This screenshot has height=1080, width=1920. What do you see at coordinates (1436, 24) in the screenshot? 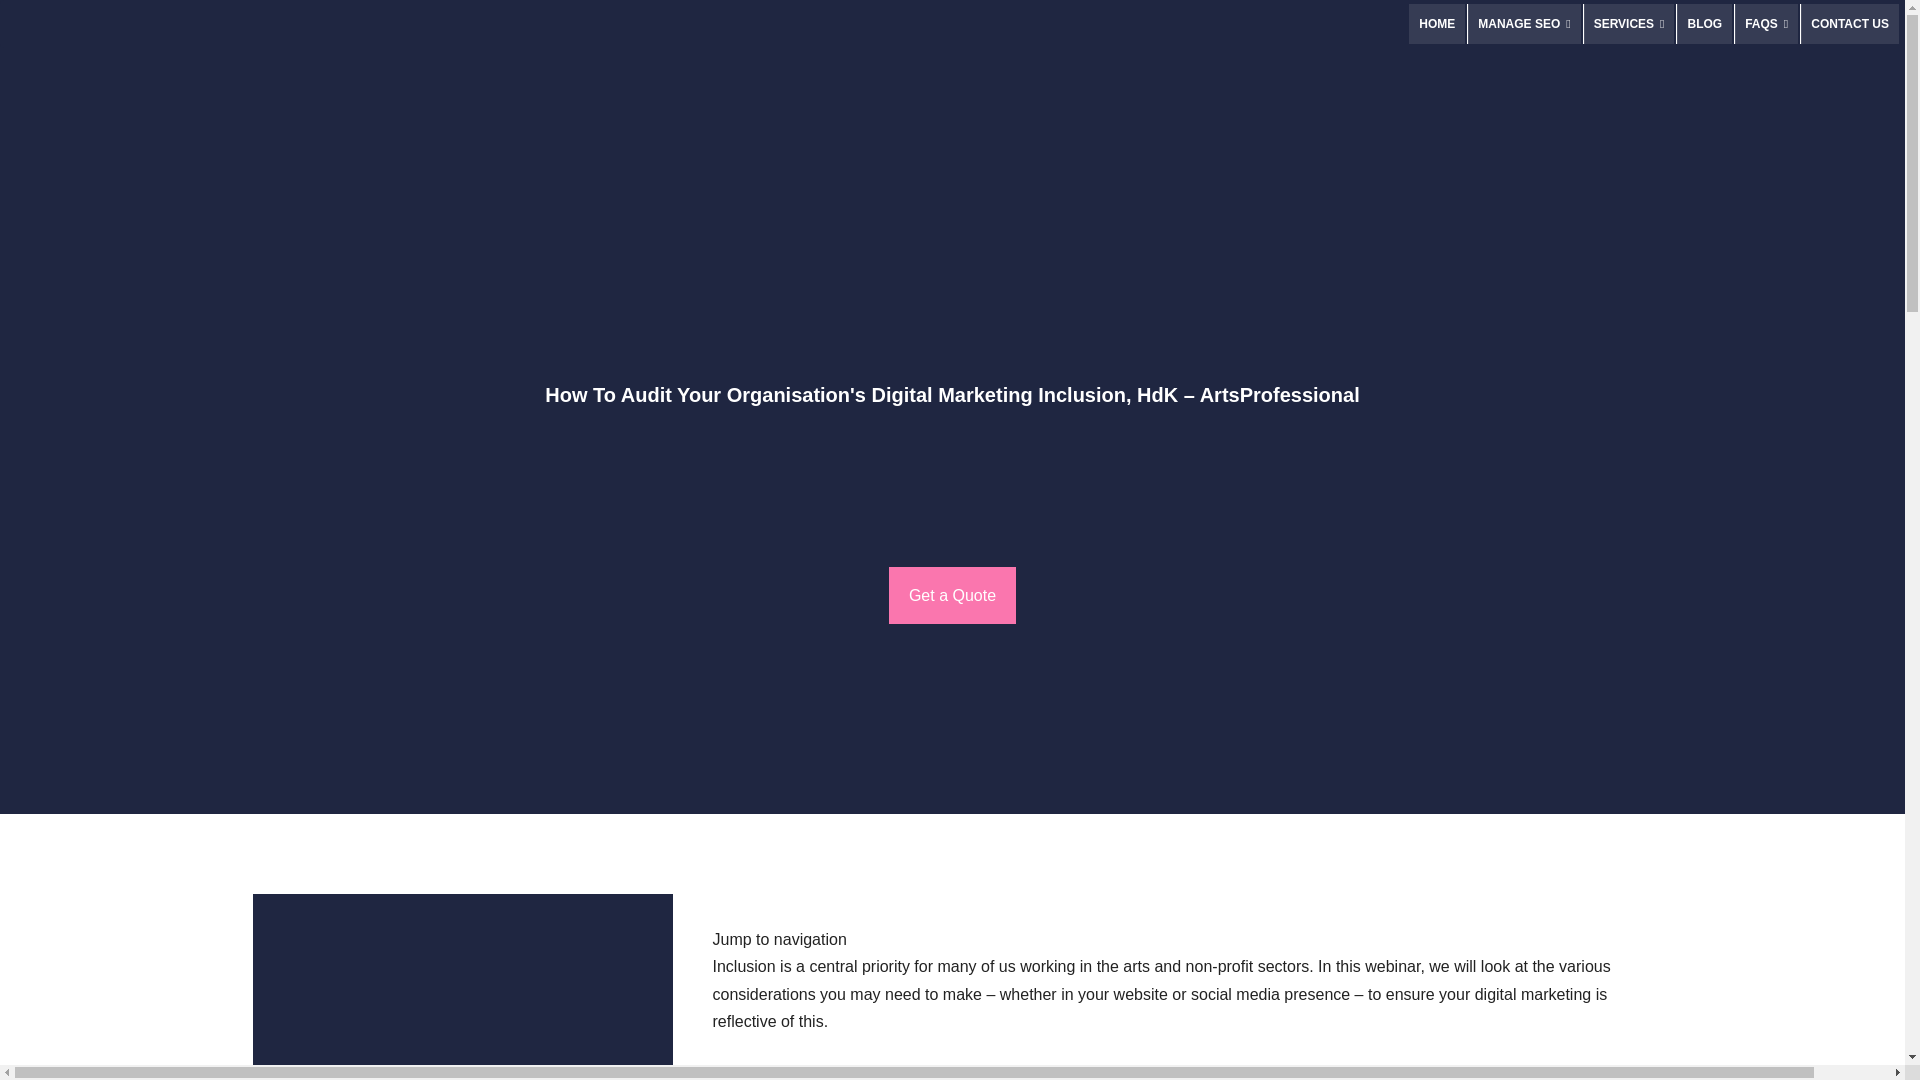
I see `SEO Agency Dublin` at bounding box center [1436, 24].